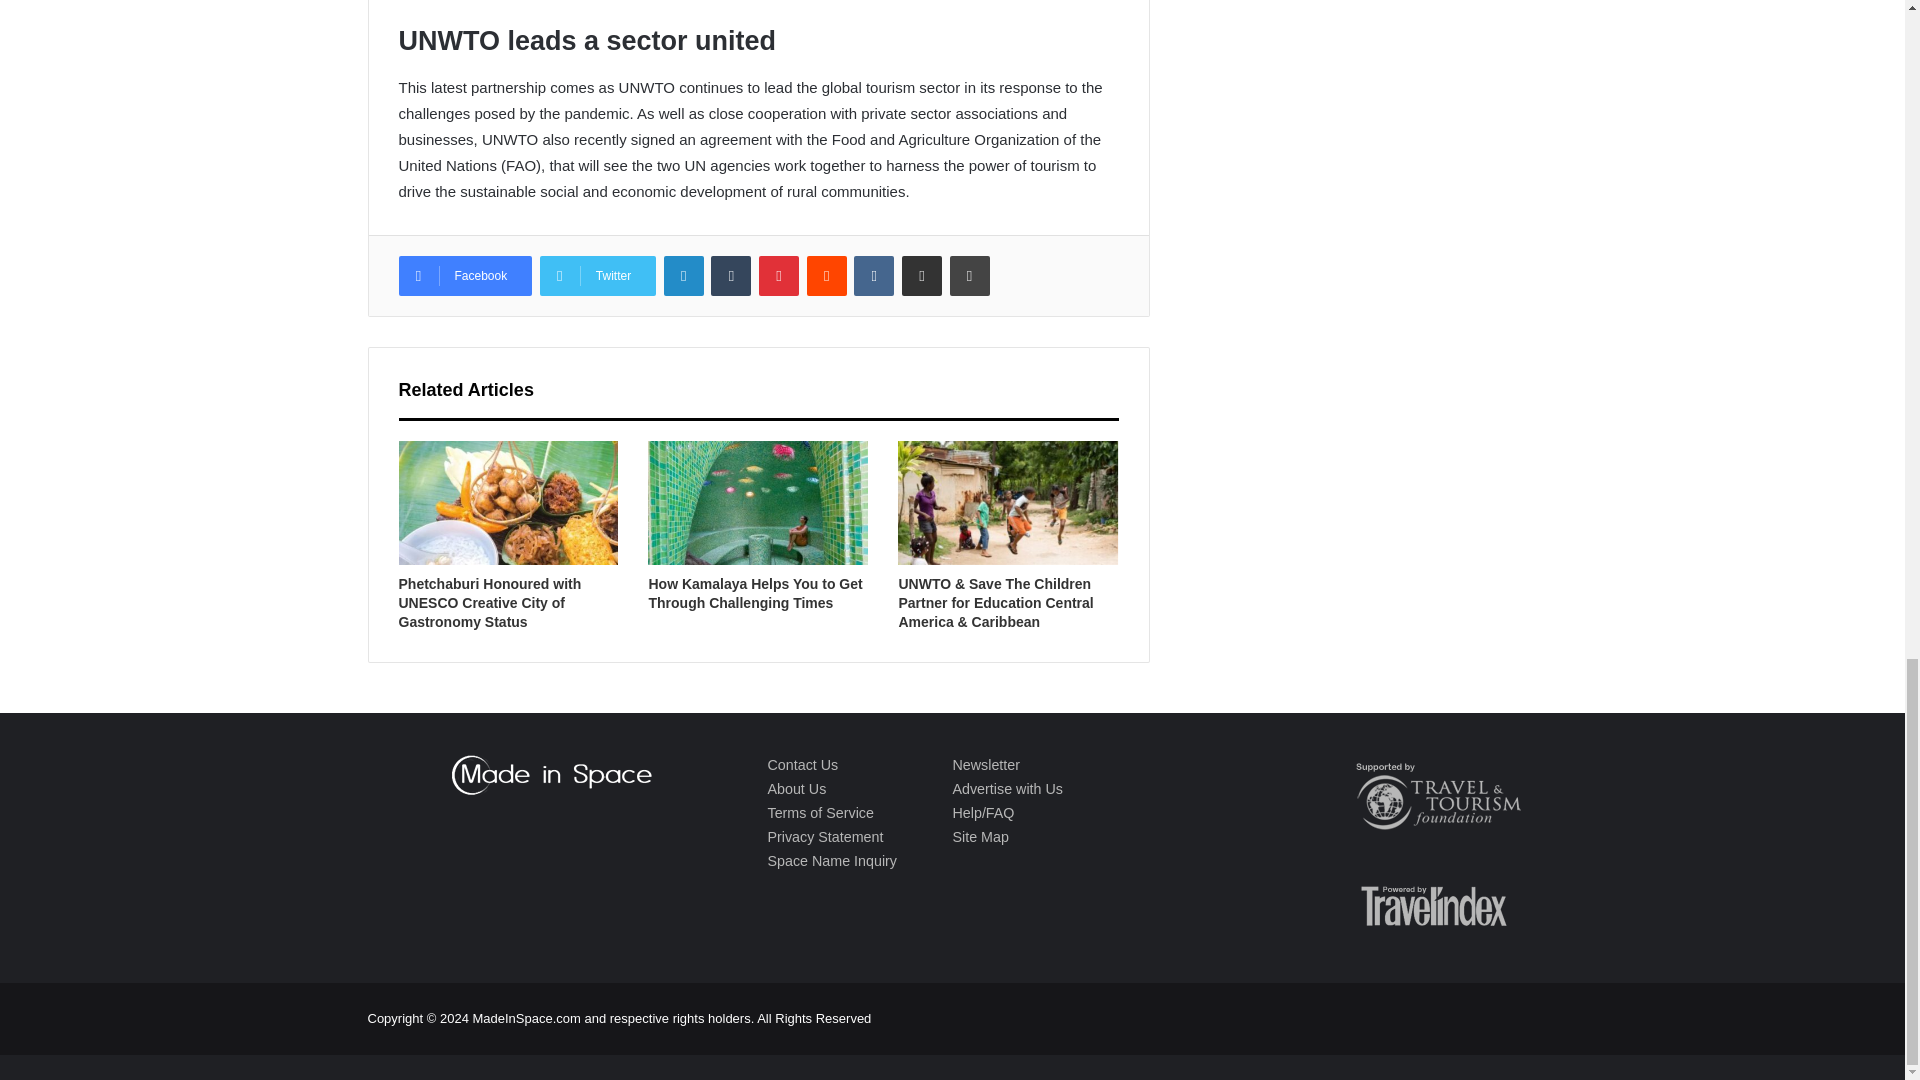  Describe the element at coordinates (684, 275) in the screenshot. I see `LinkedIn` at that location.